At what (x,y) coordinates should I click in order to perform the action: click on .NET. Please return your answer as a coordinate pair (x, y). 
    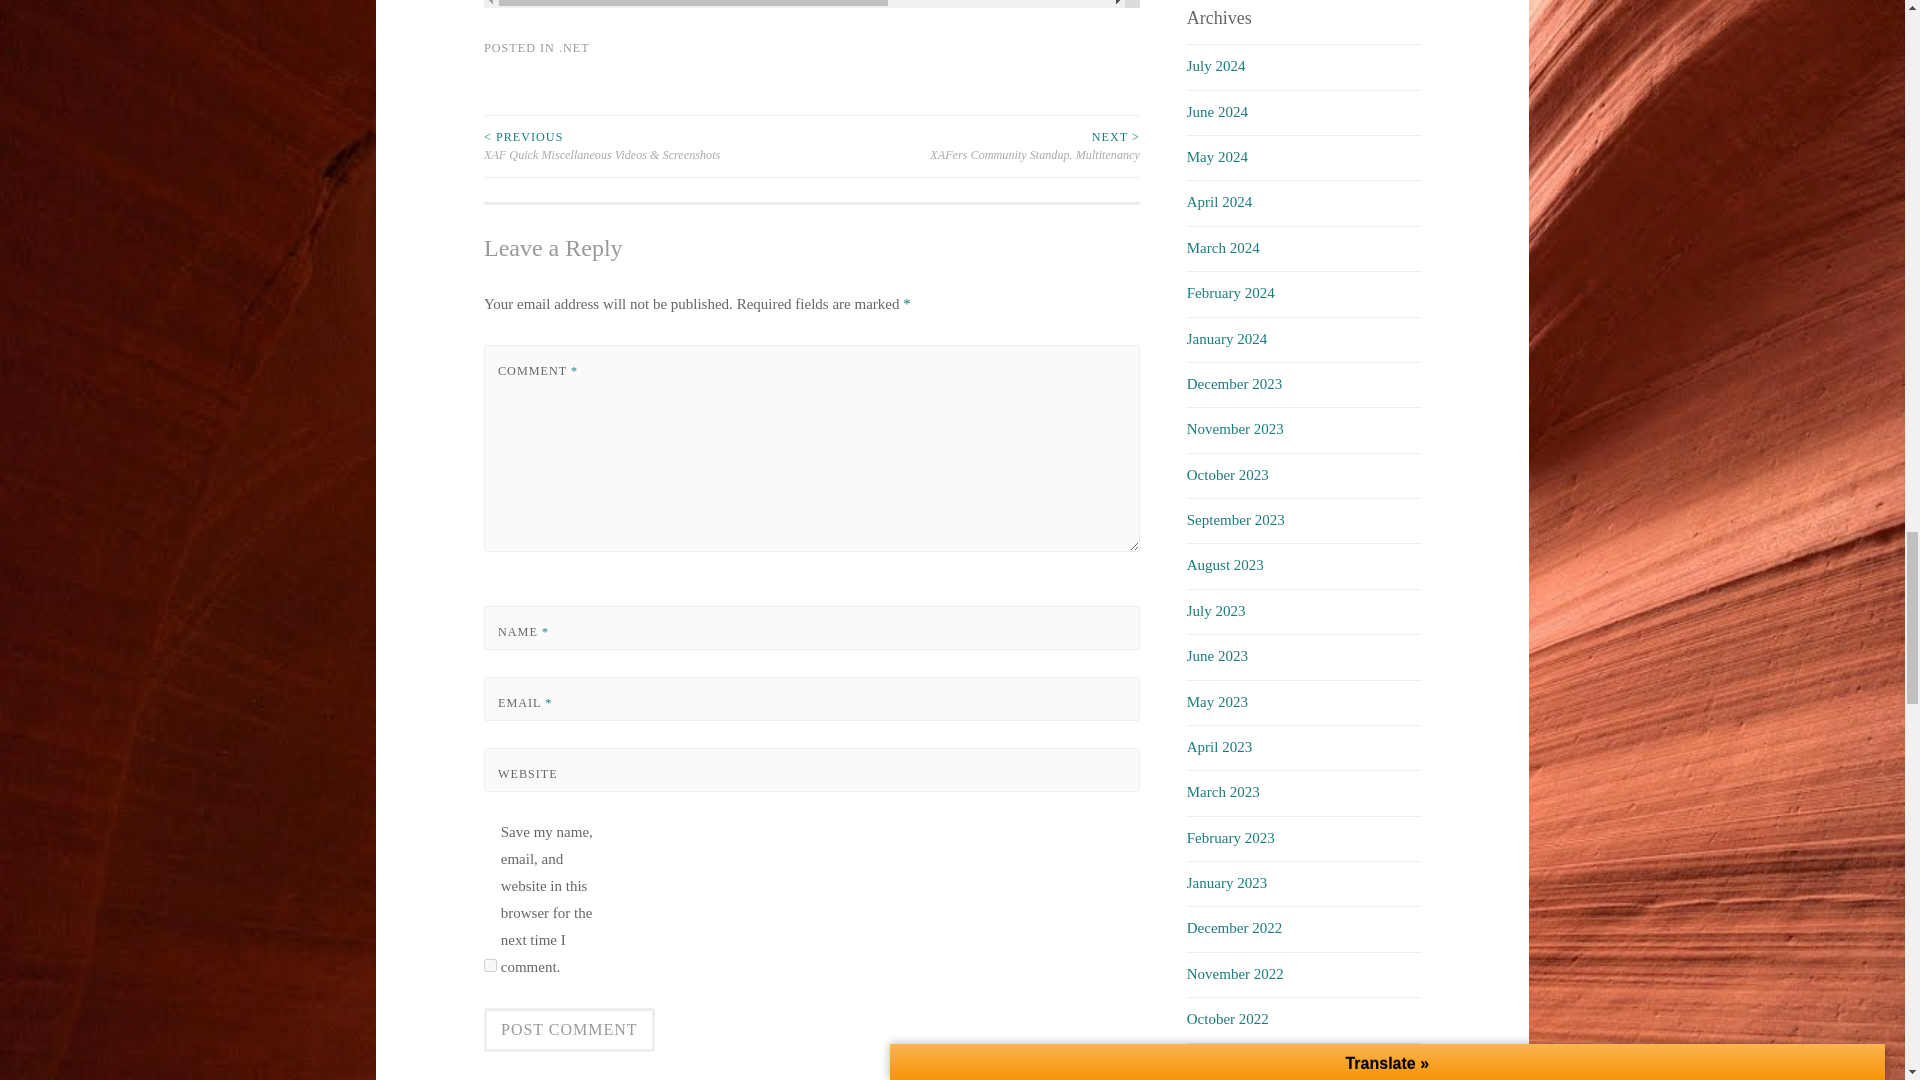
    Looking at the image, I should click on (574, 48).